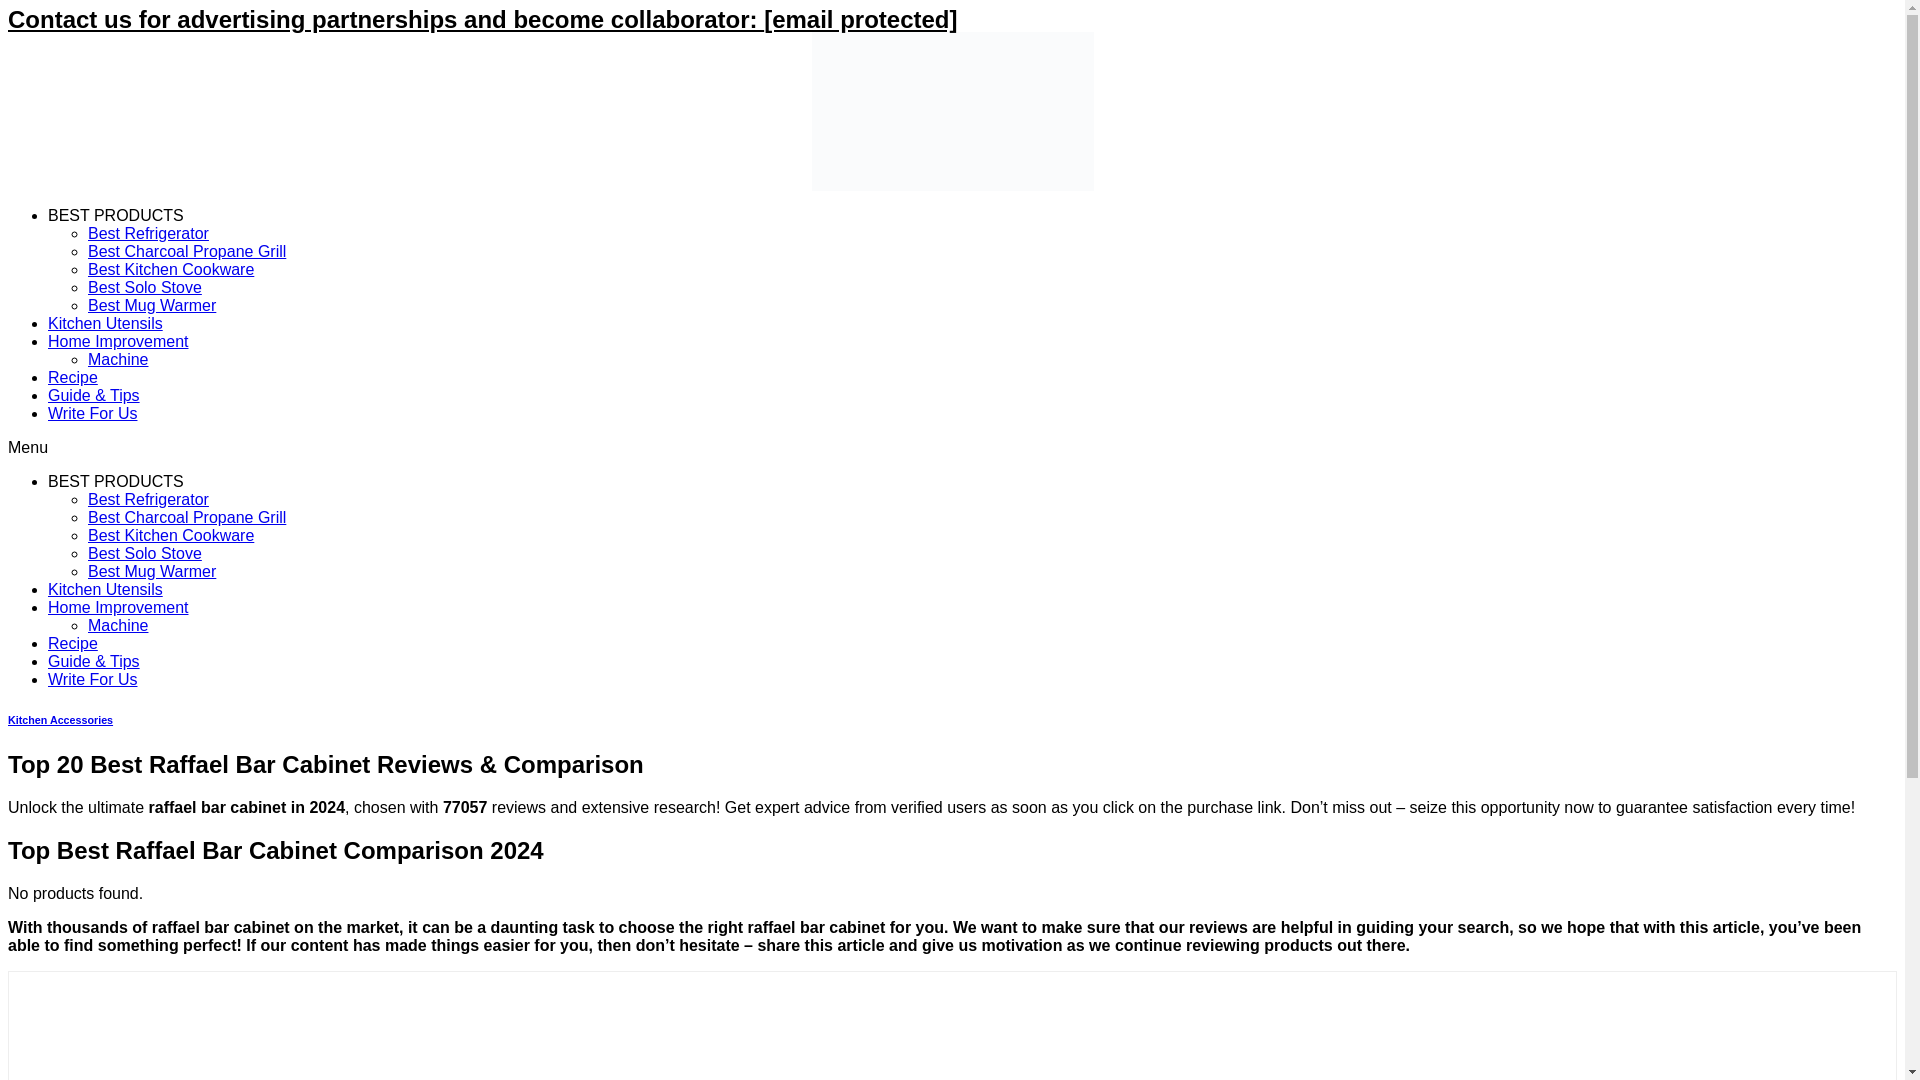 This screenshot has width=1920, height=1080. Describe the element at coordinates (92, 678) in the screenshot. I see `Write For Us` at that location.